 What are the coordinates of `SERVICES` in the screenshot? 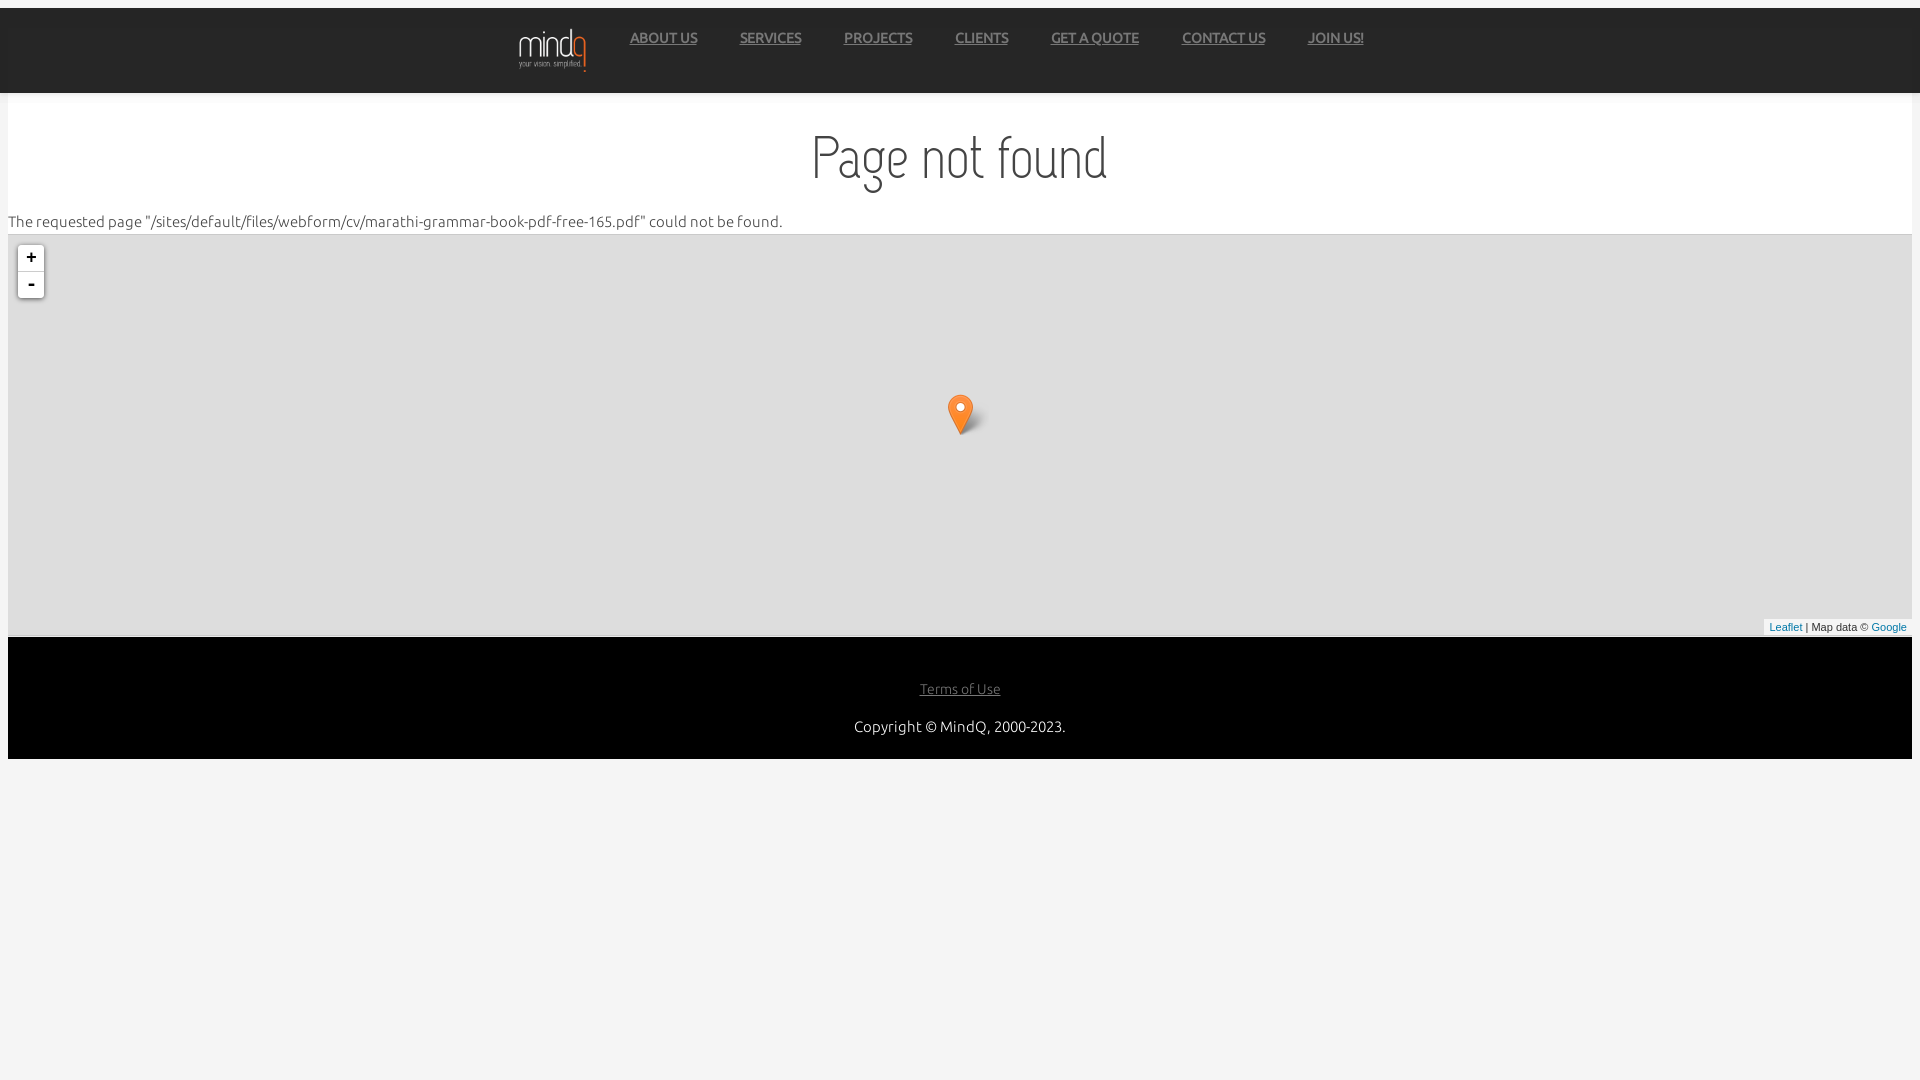 It's located at (770, 38).